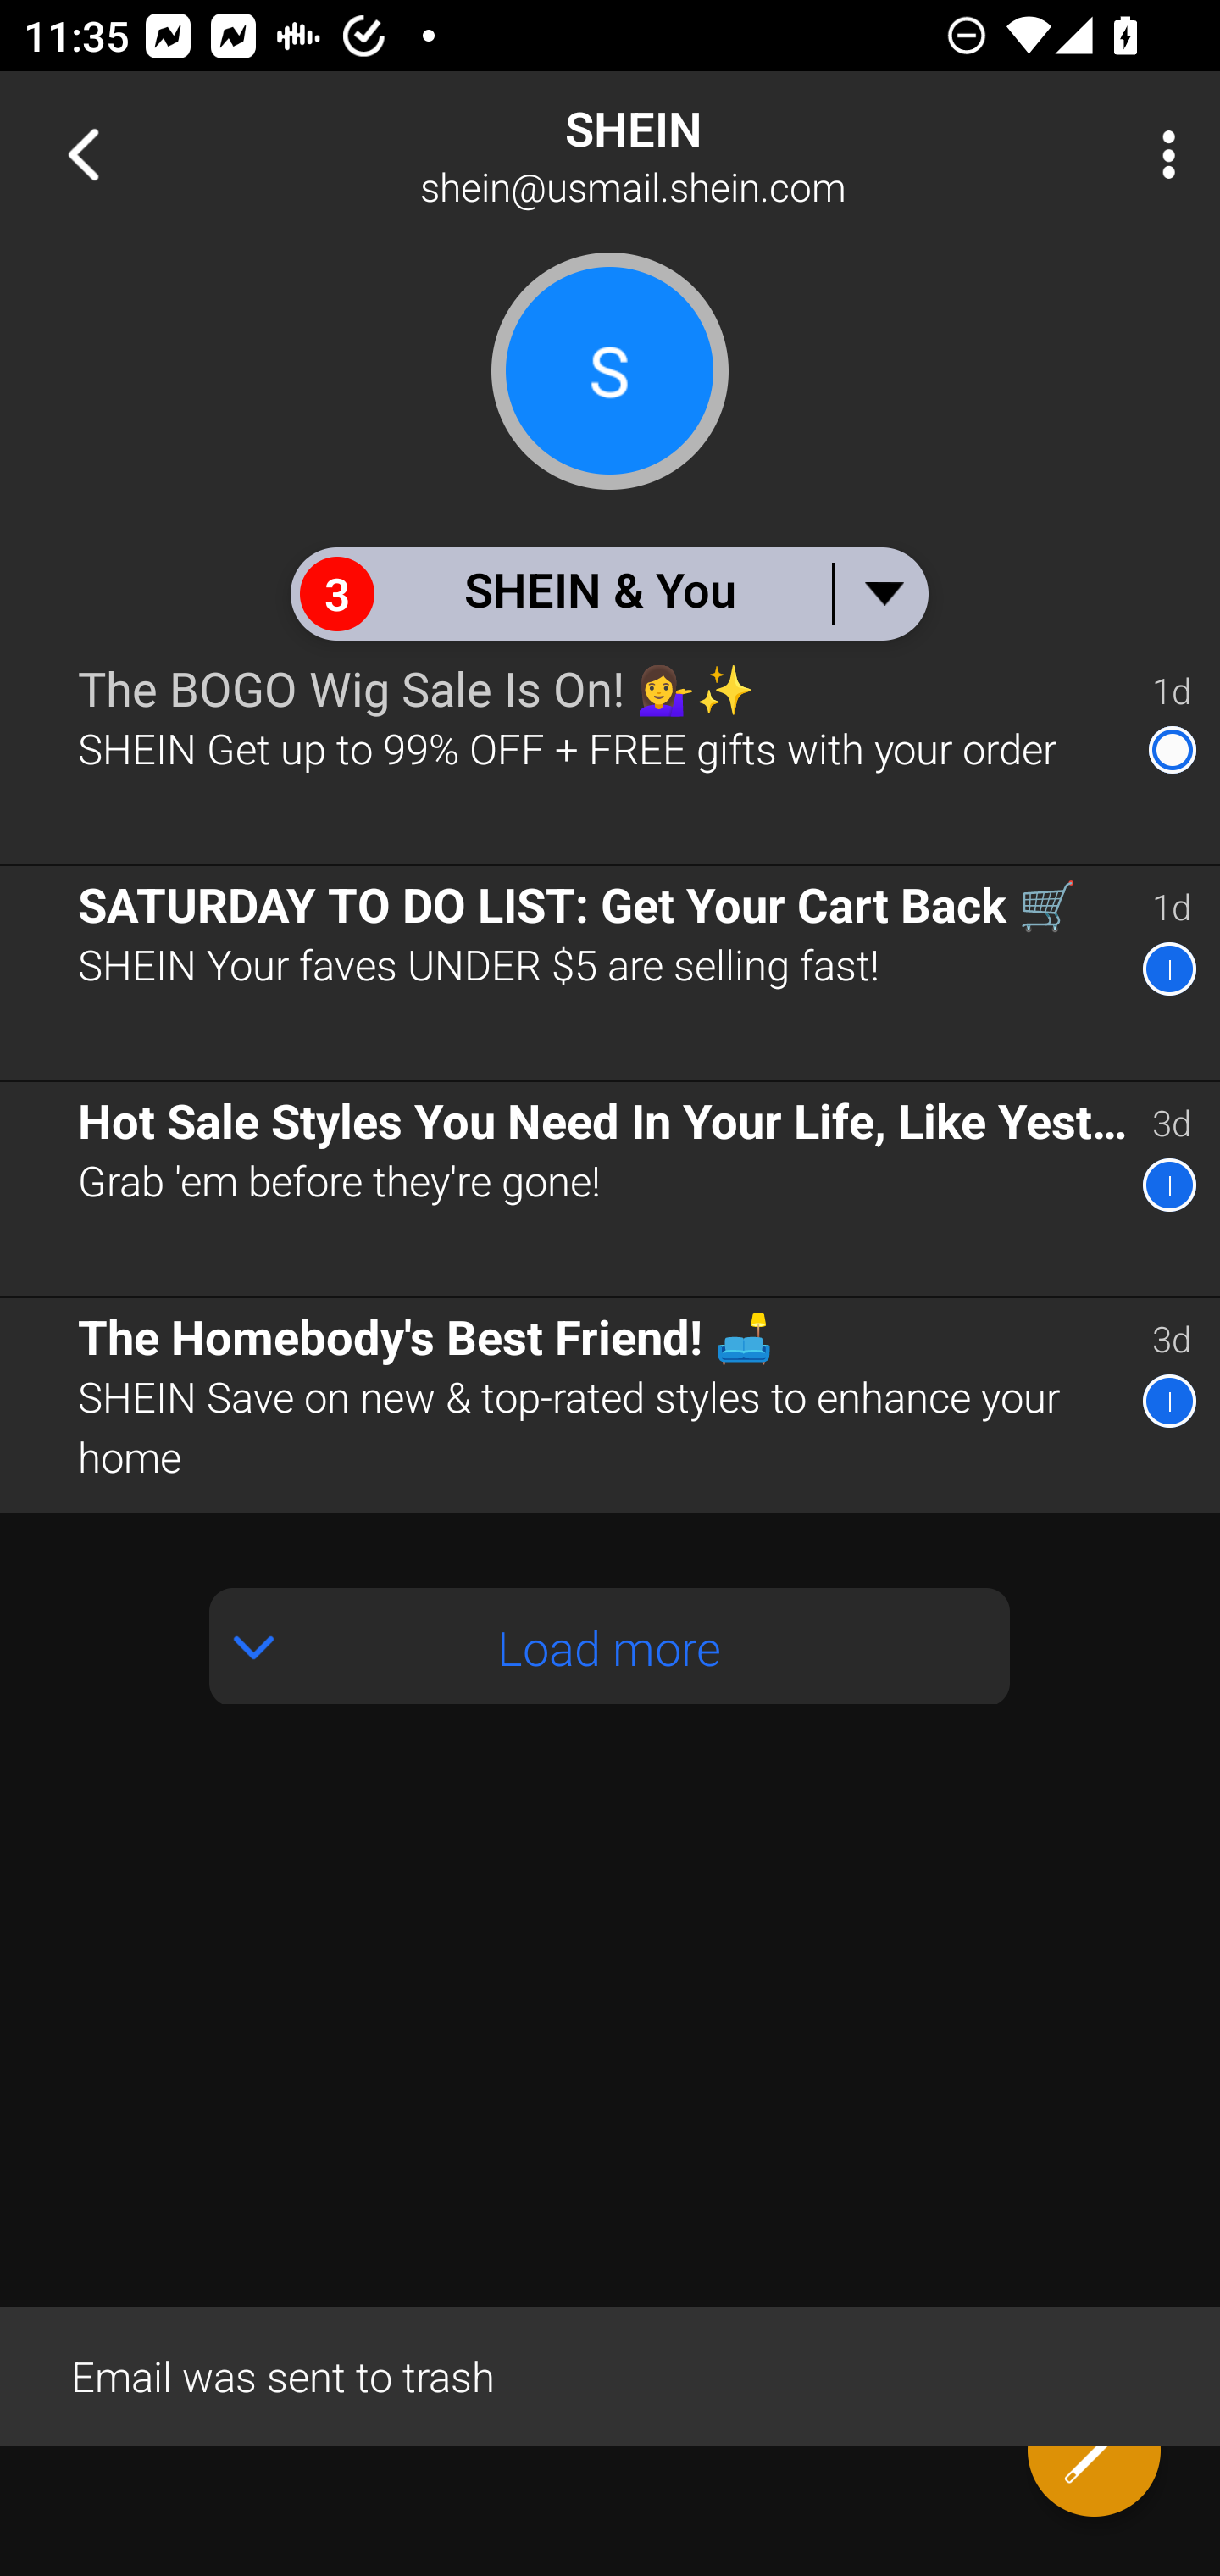  Describe the element at coordinates (608, 593) in the screenshot. I see `3 SHEIN & You` at that location.